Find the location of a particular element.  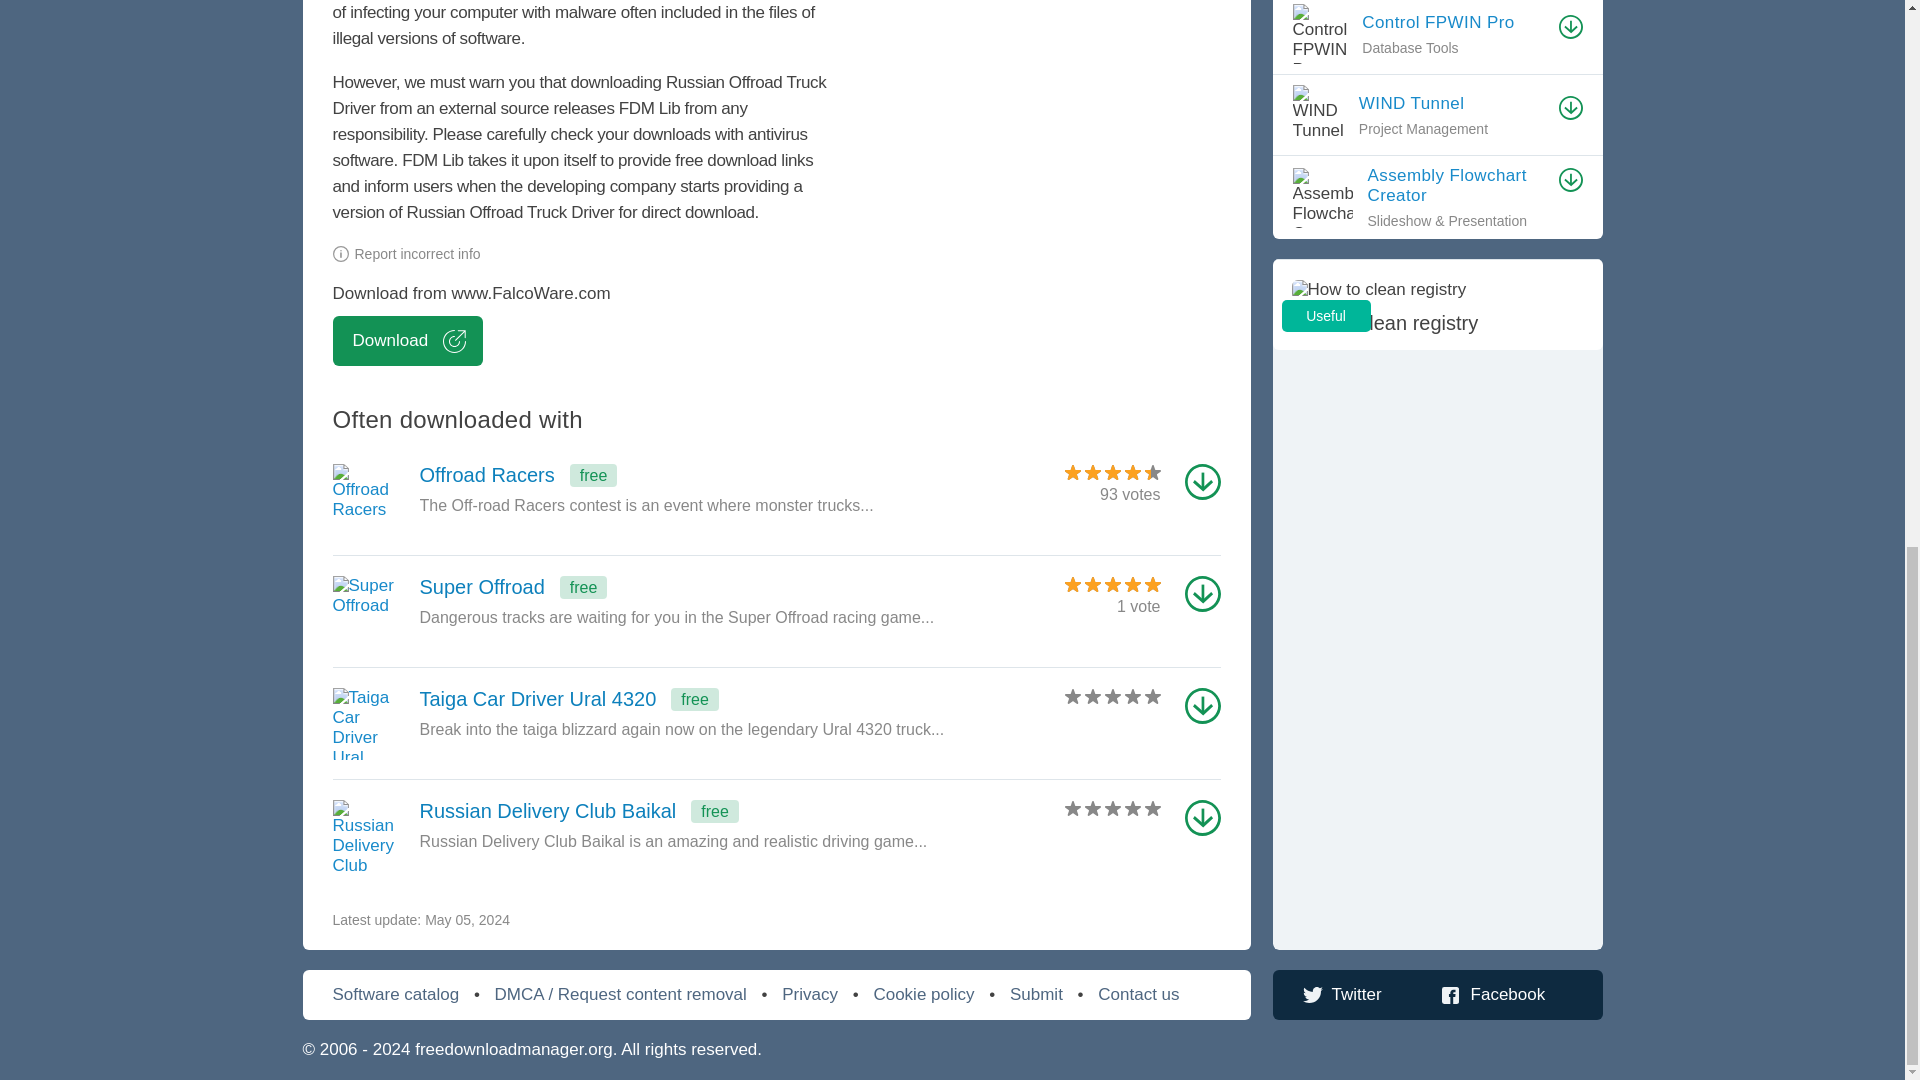

Taiga Car Driver Ural 4320 is located at coordinates (688, 704).